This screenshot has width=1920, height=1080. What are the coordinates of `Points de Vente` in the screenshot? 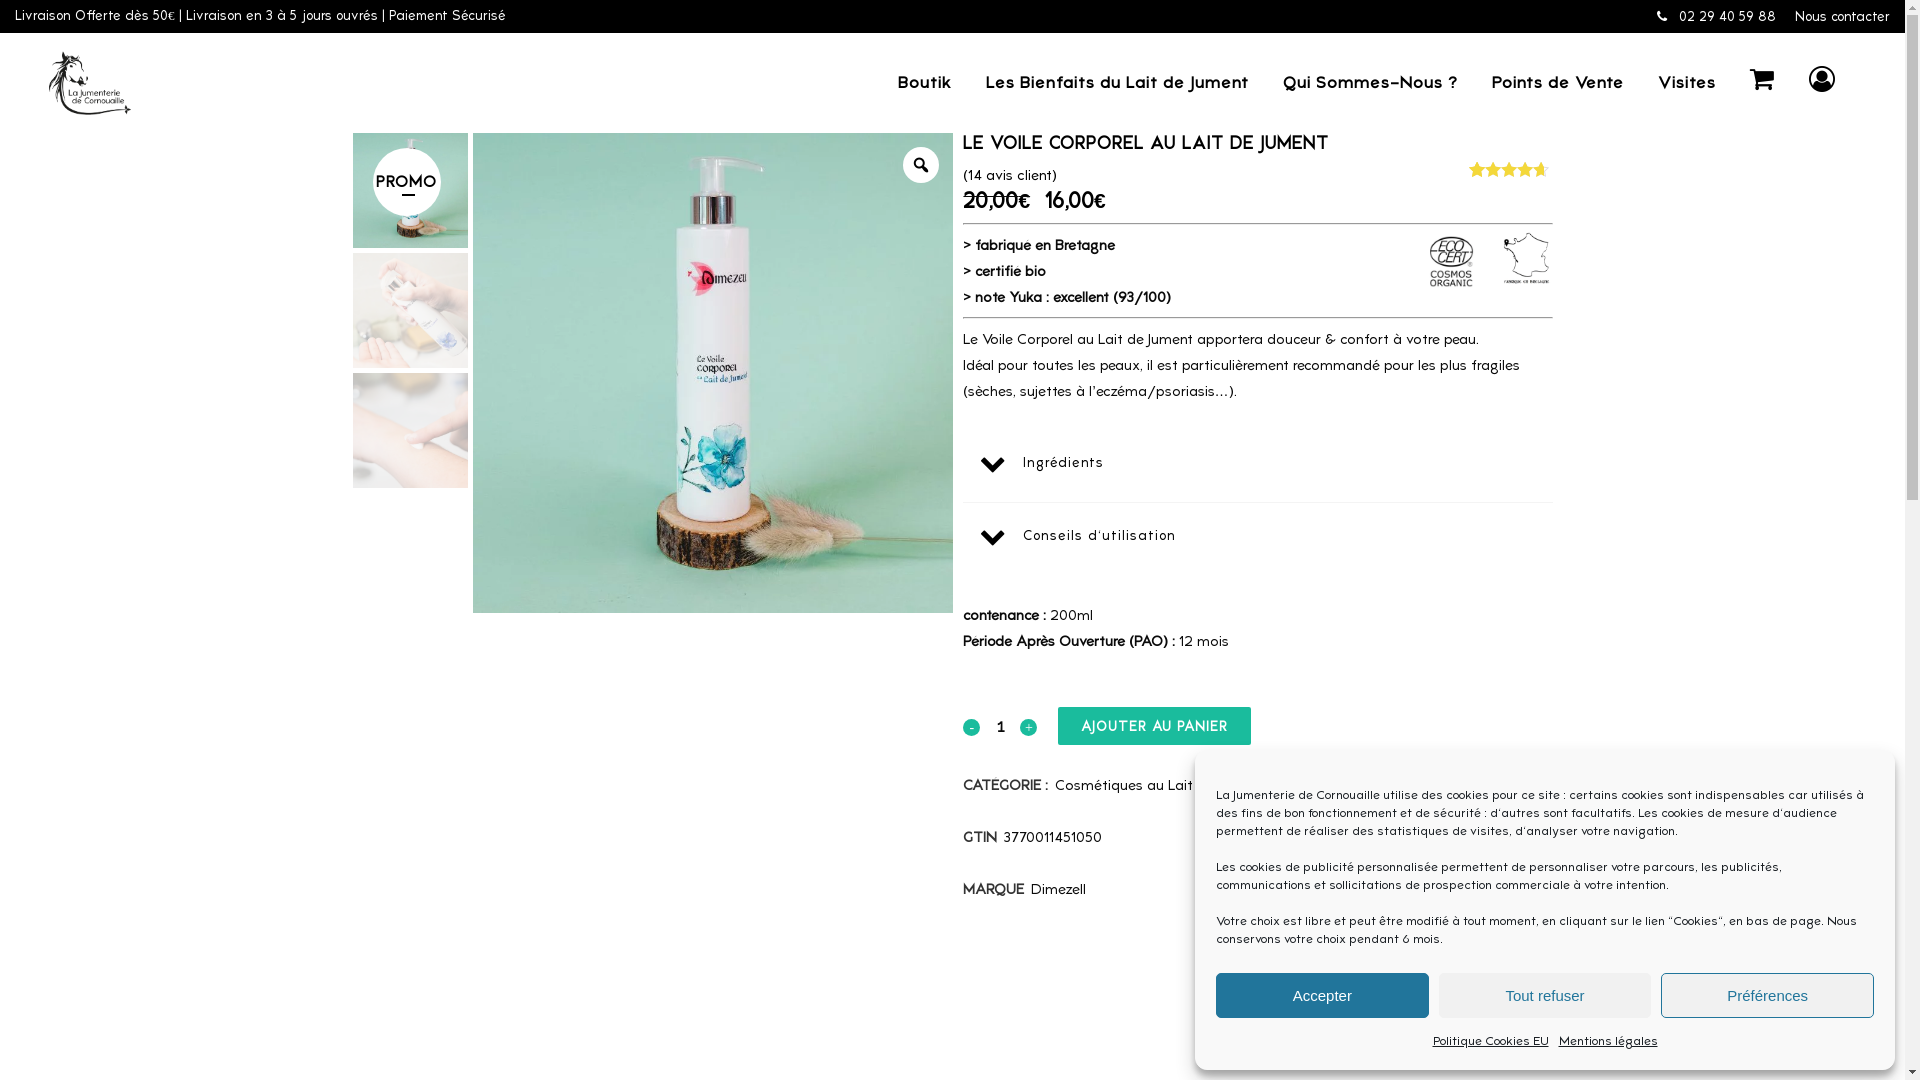 It's located at (1558, 83).